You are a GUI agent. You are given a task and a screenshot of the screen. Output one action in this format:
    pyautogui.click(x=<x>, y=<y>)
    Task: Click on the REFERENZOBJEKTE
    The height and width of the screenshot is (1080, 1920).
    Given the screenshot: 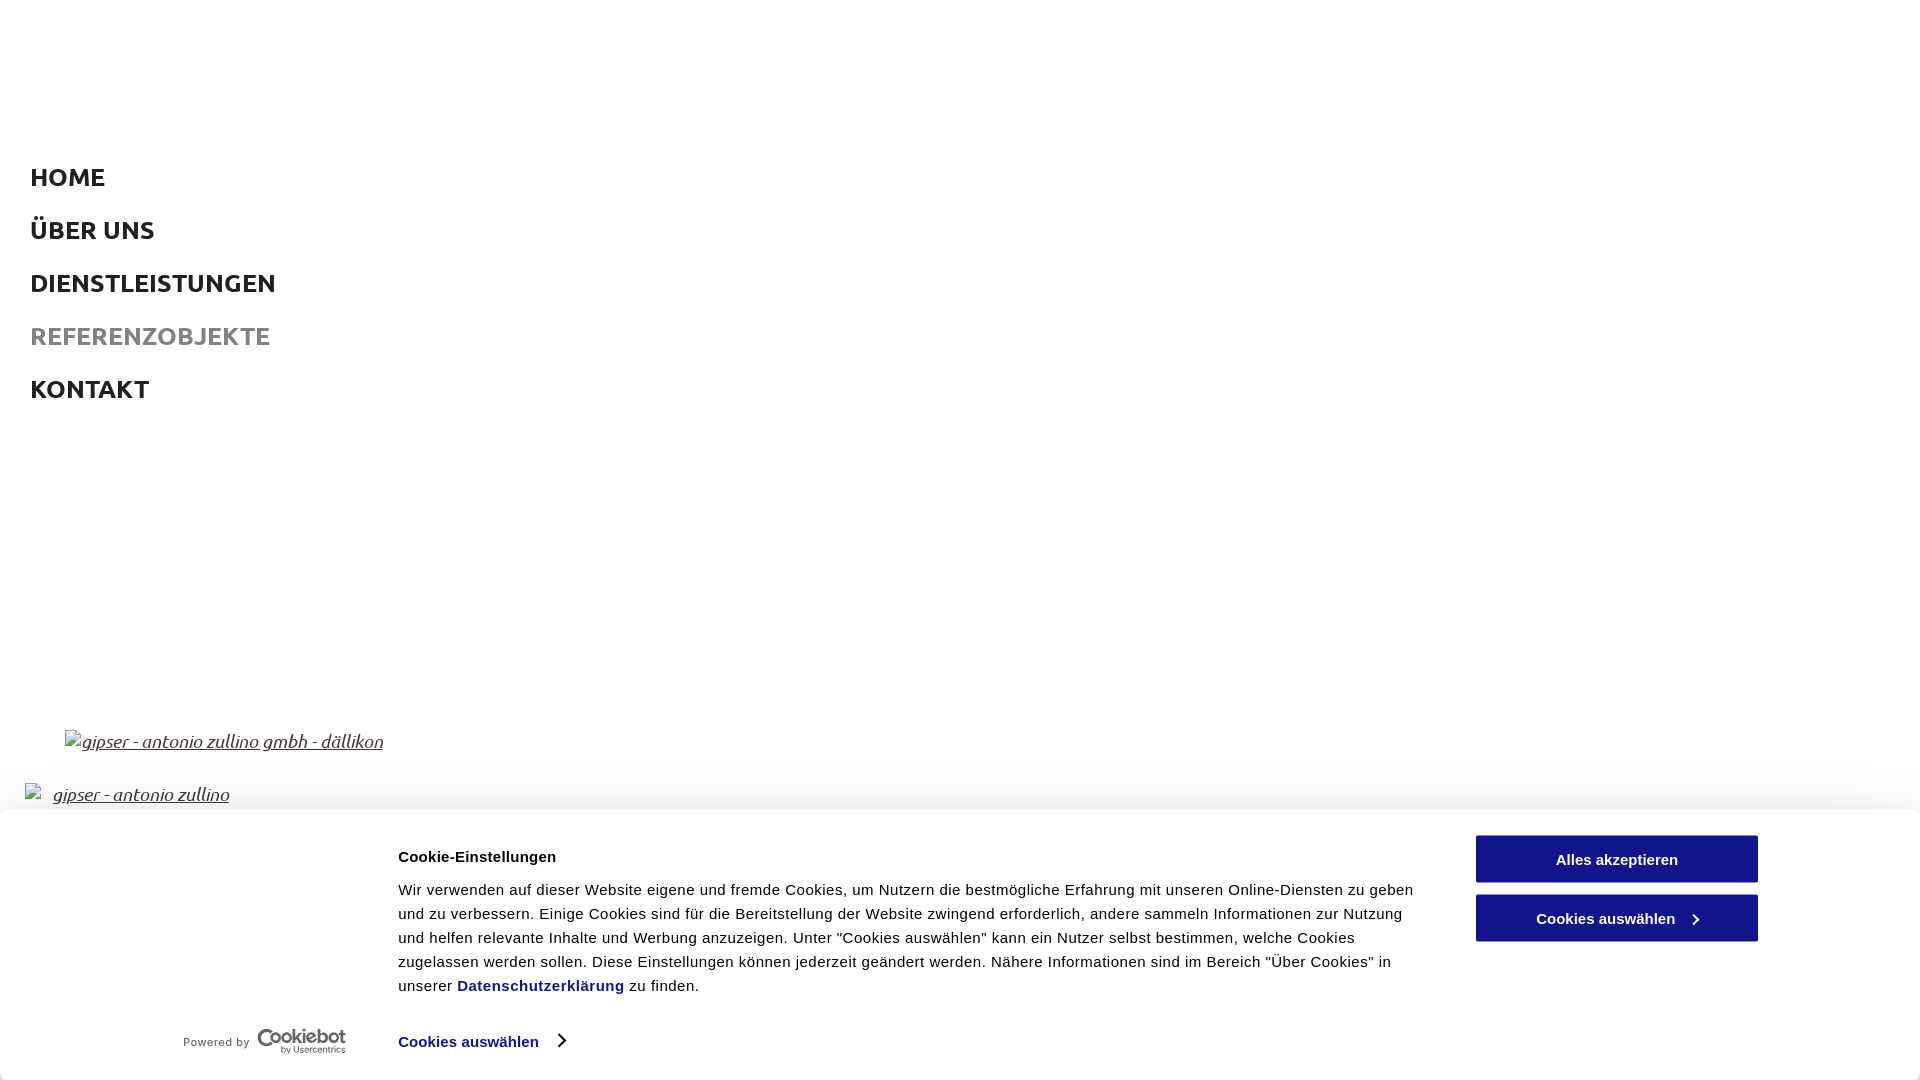 What is the action you would take?
    pyautogui.click(x=605, y=336)
    